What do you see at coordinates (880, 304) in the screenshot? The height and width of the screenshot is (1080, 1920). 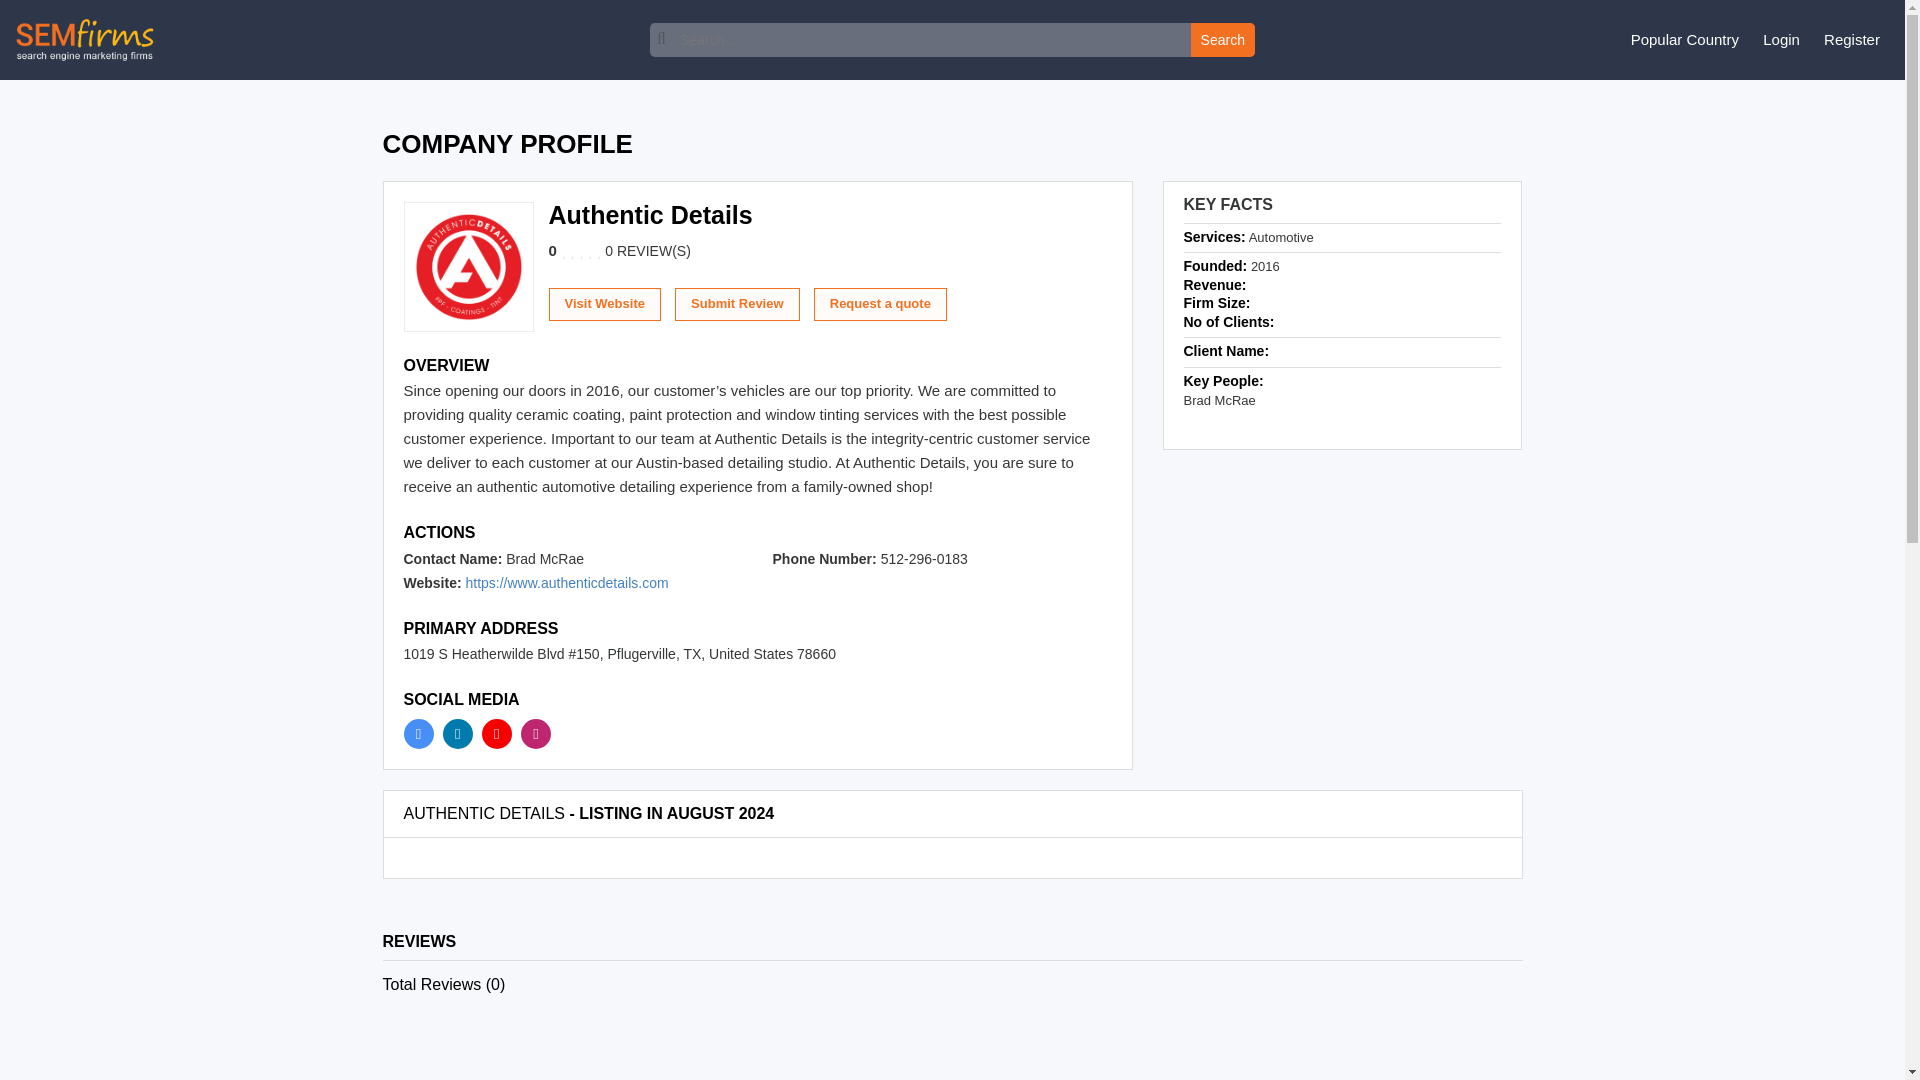 I see `Request a quote` at bounding box center [880, 304].